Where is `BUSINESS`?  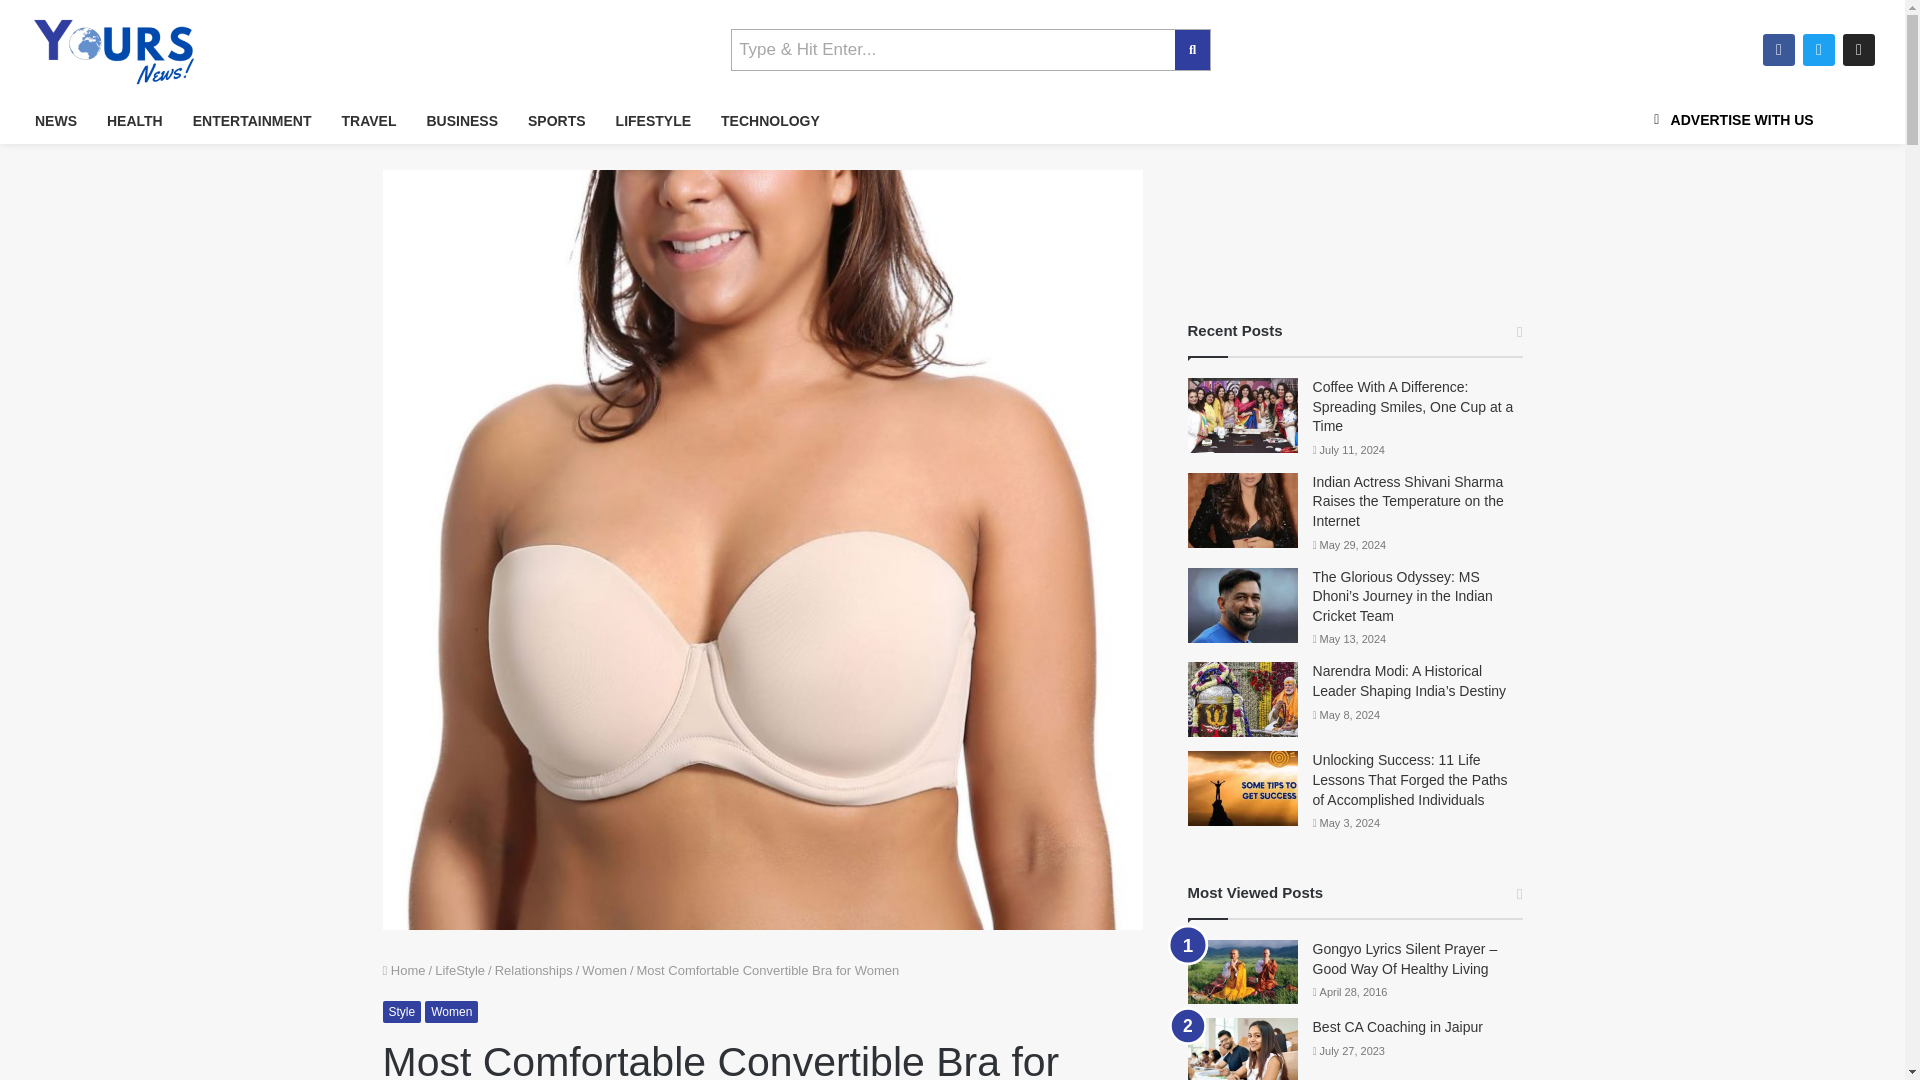 BUSINESS is located at coordinates (461, 121).